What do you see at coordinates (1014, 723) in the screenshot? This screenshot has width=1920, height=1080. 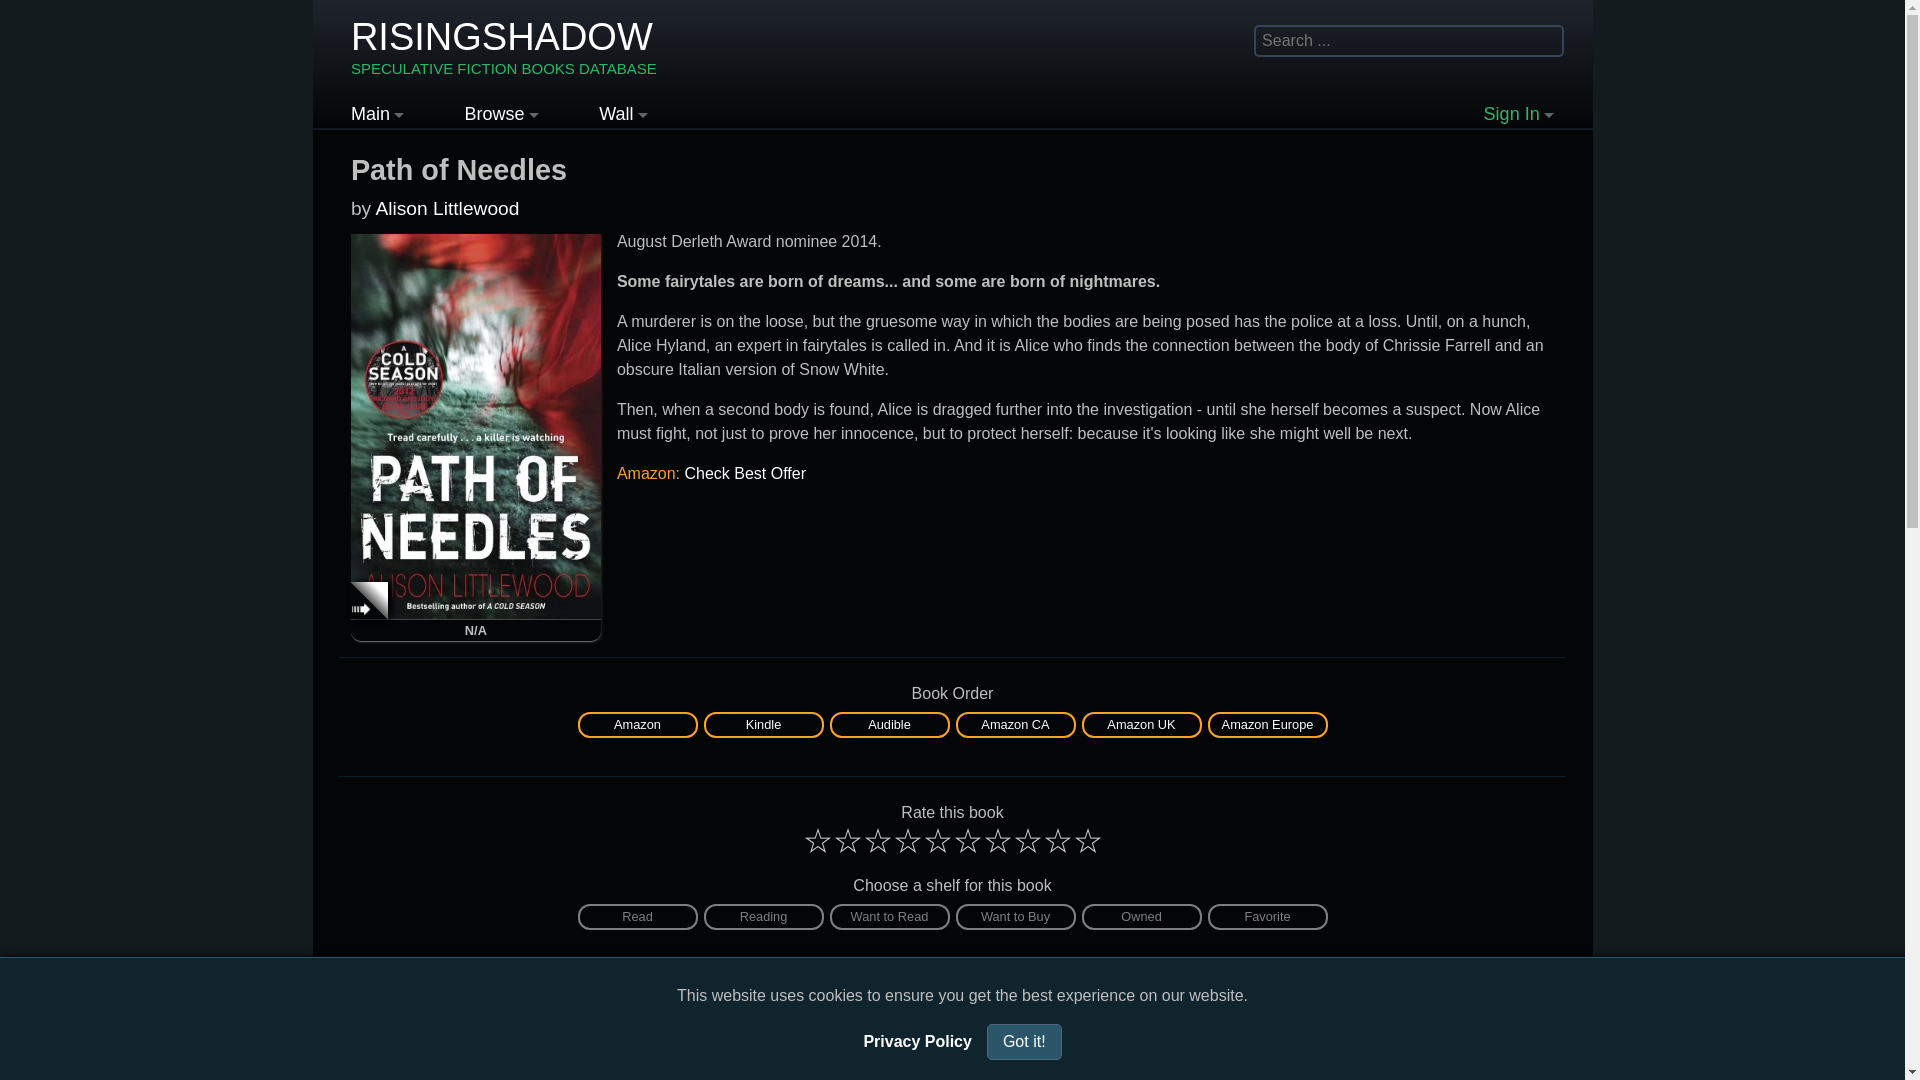 I see `Amazon` at bounding box center [1014, 723].